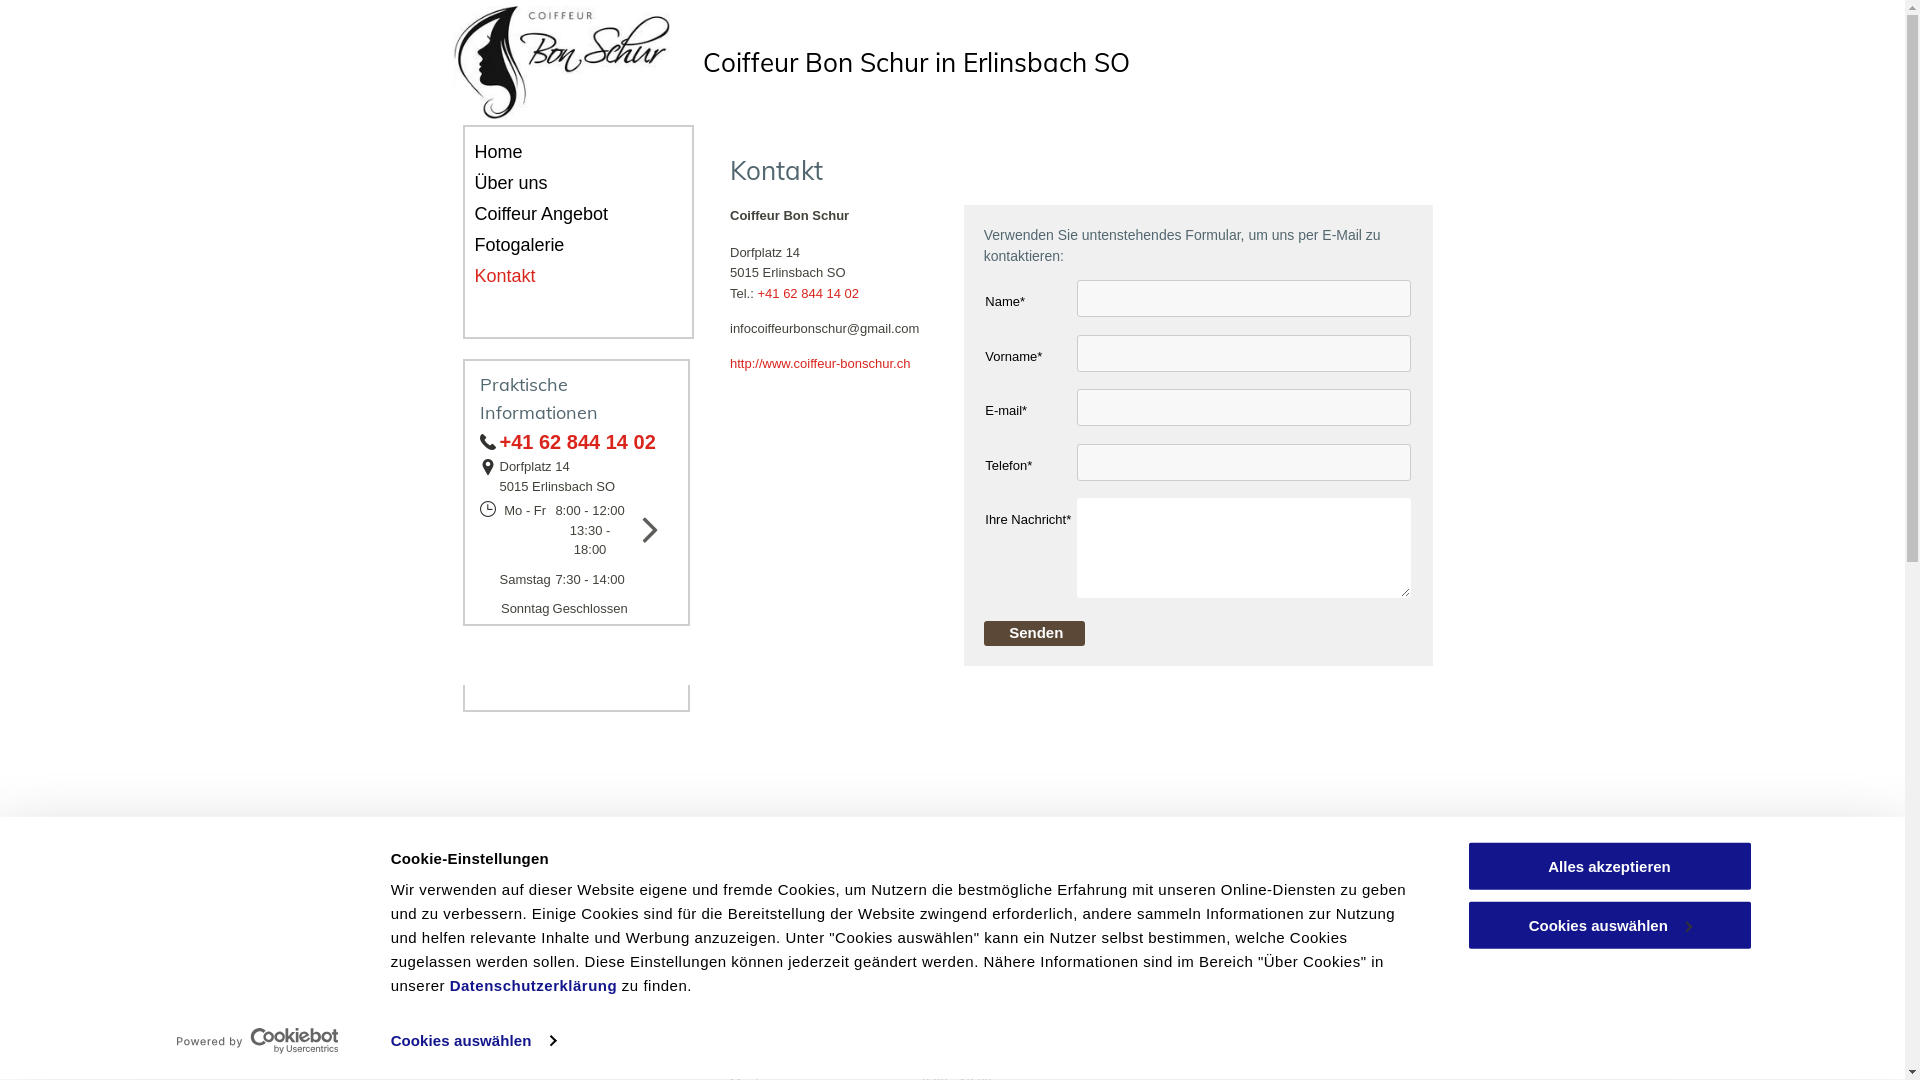 The image size is (1920, 1080). What do you see at coordinates (1609, 866) in the screenshot?
I see `Alles akzeptieren` at bounding box center [1609, 866].